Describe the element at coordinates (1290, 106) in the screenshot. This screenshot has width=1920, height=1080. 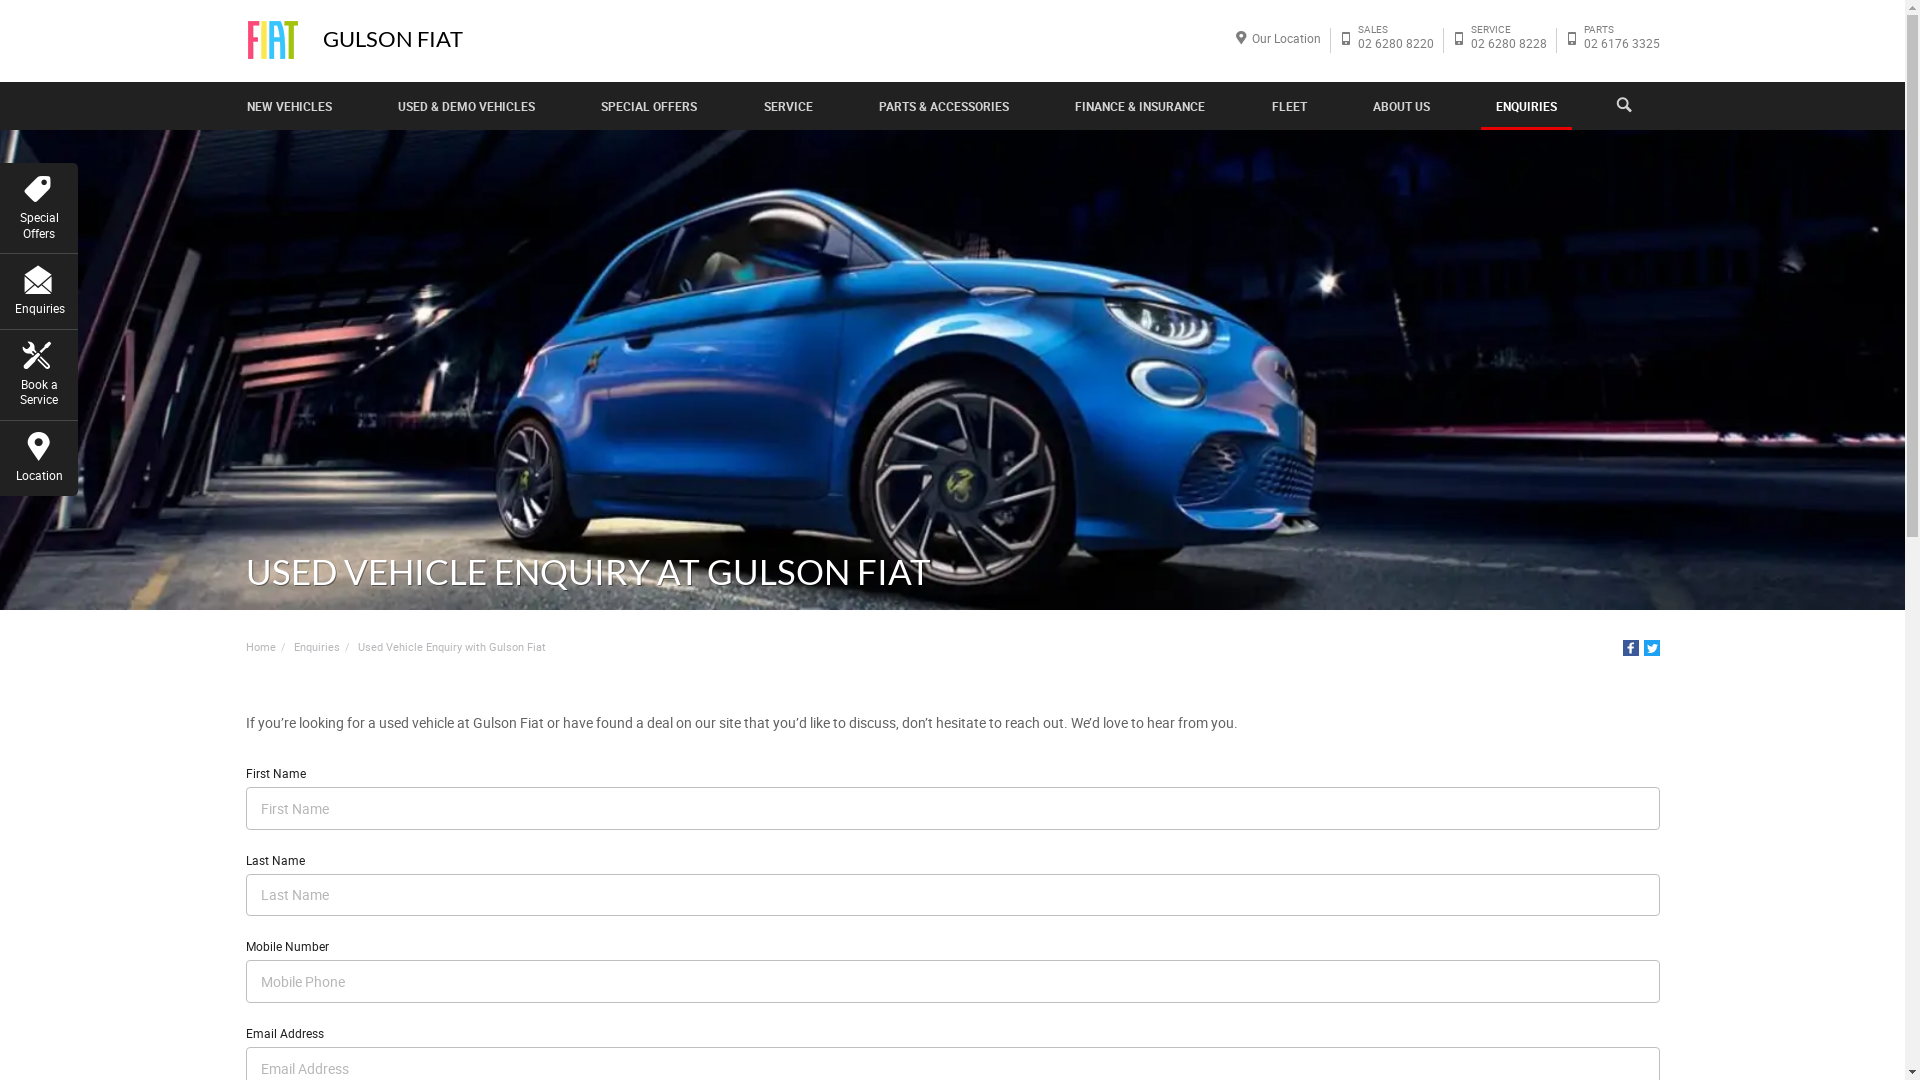
I see `FLEET` at that location.